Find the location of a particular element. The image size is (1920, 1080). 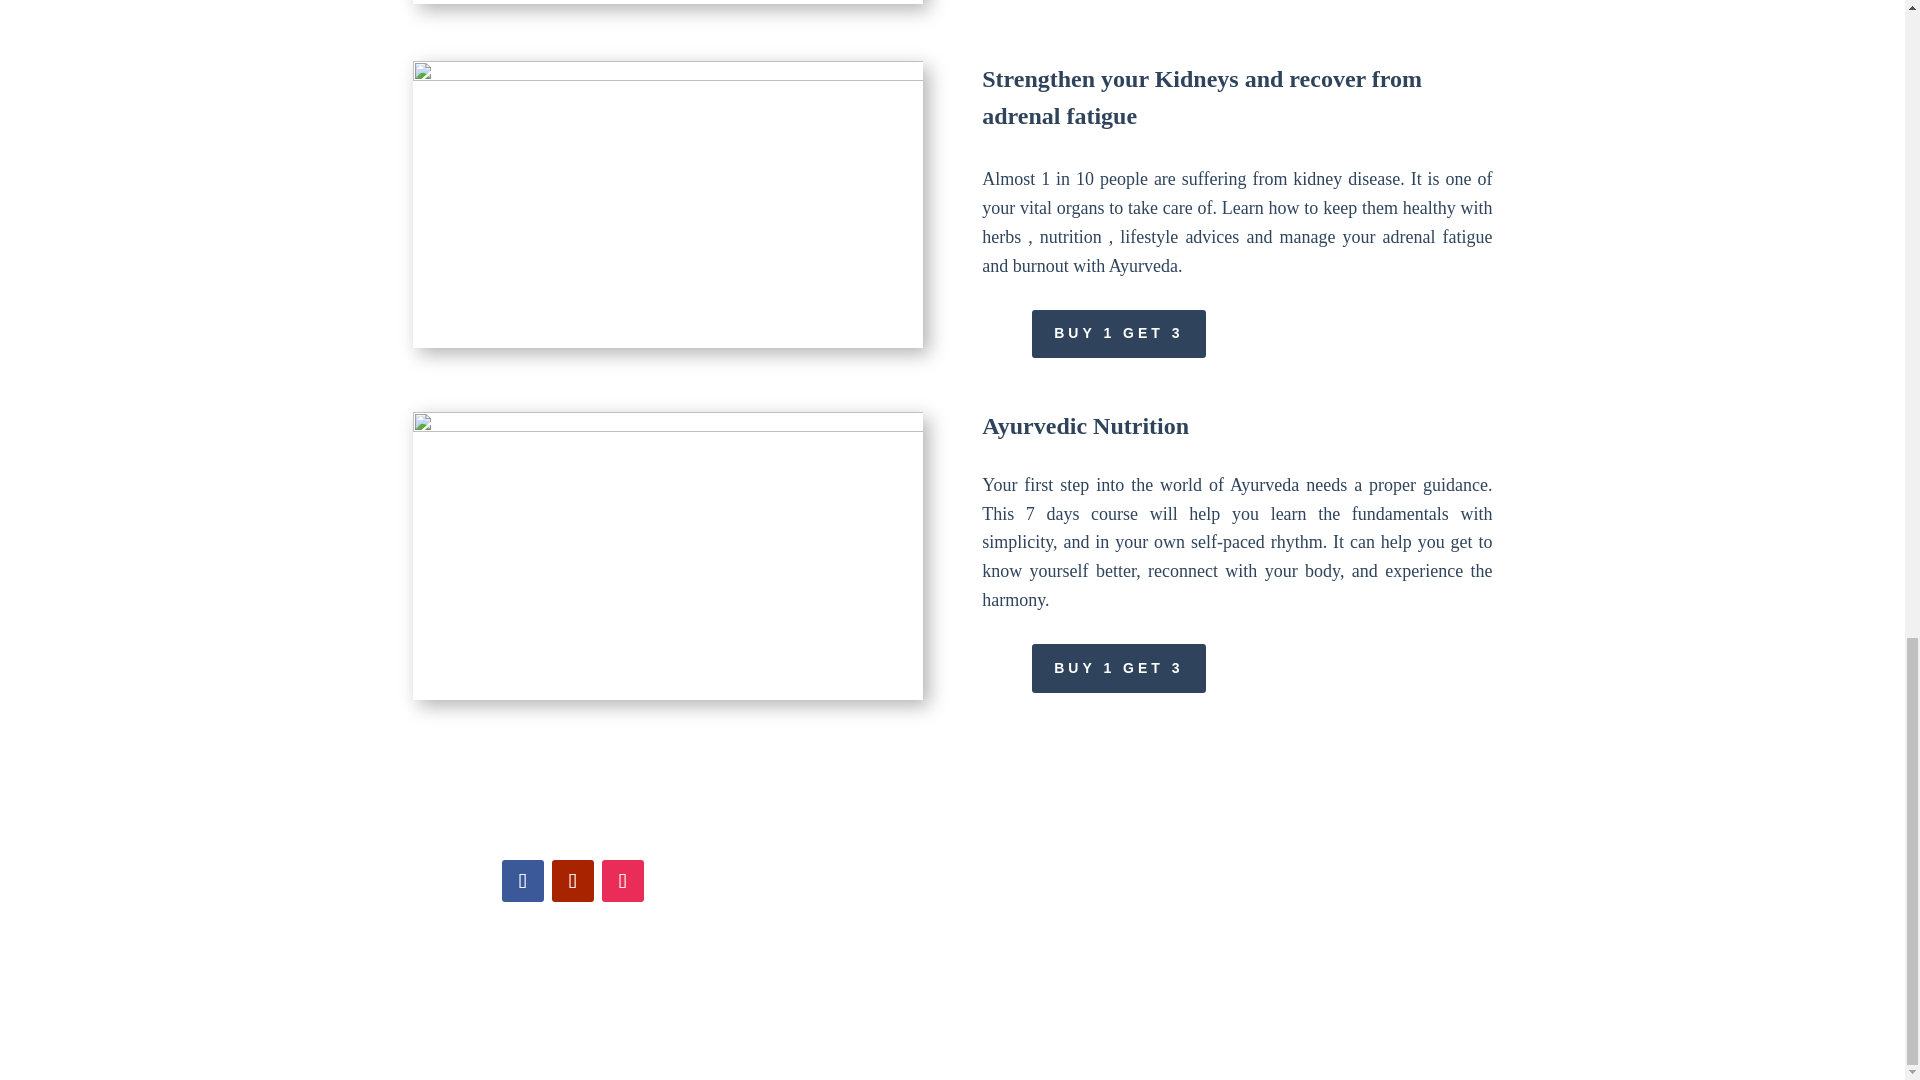

Online Platform Headers is located at coordinates (666, 554).